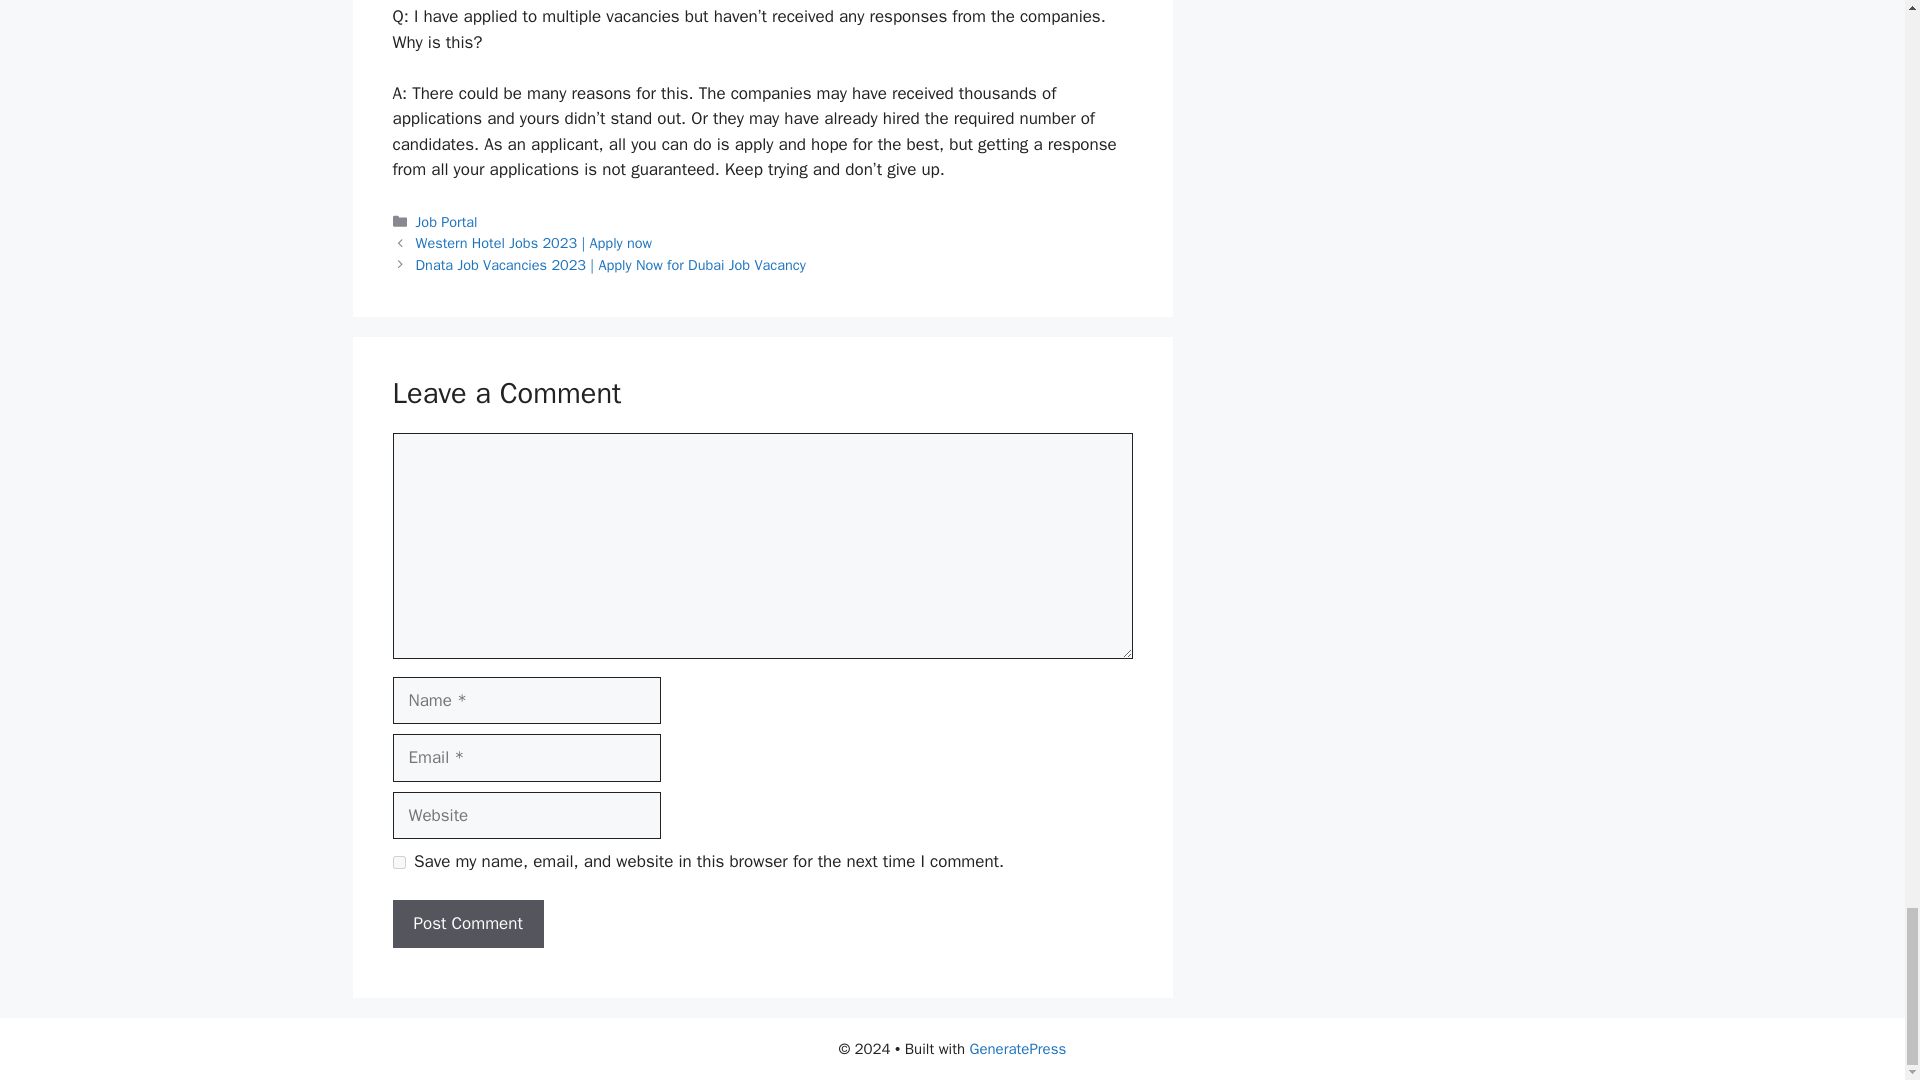 The width and height of the screenshot is (1920, 1080). Describe the element at coordinates (447, 222) in the screenshot. I see `Job Portal` at that location.